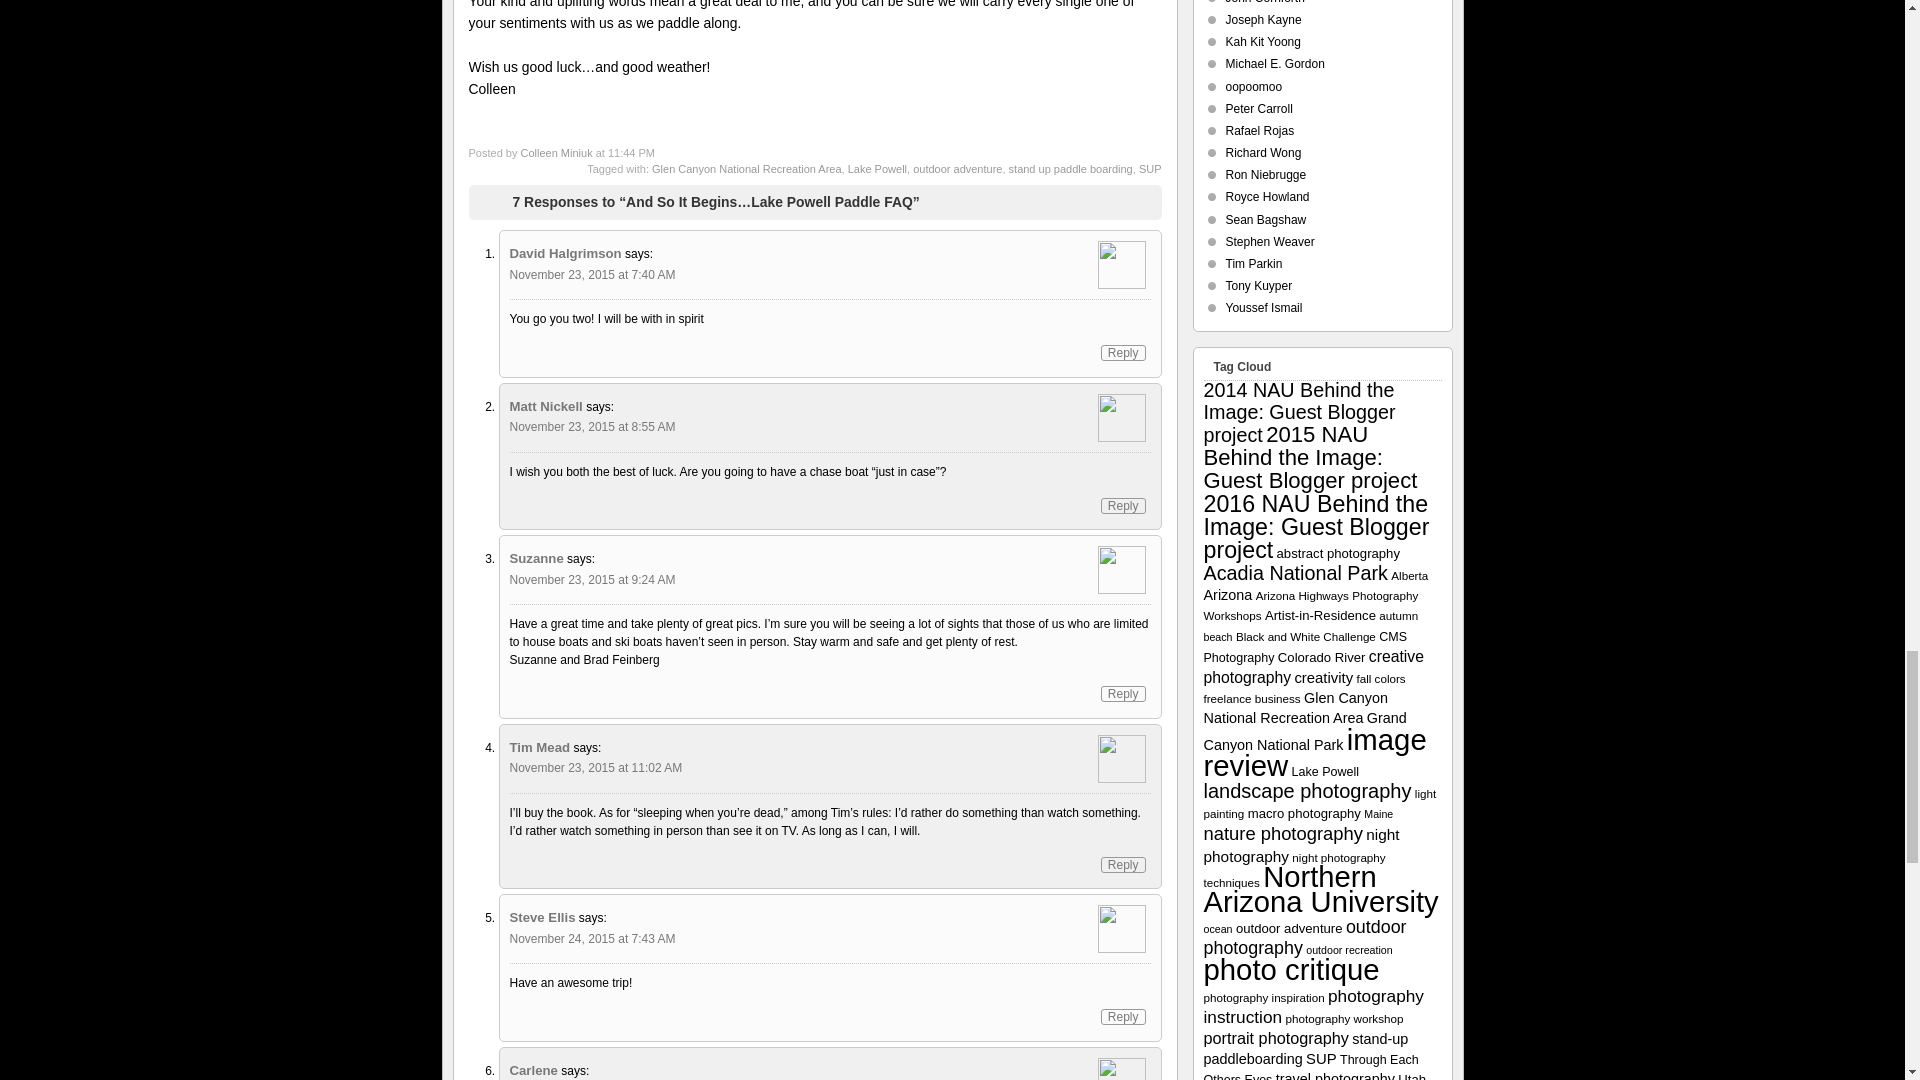  What do you see at coordinates (1150, 168) in the screenshot?
I see `SUP` at bounding box center [1150, 168].